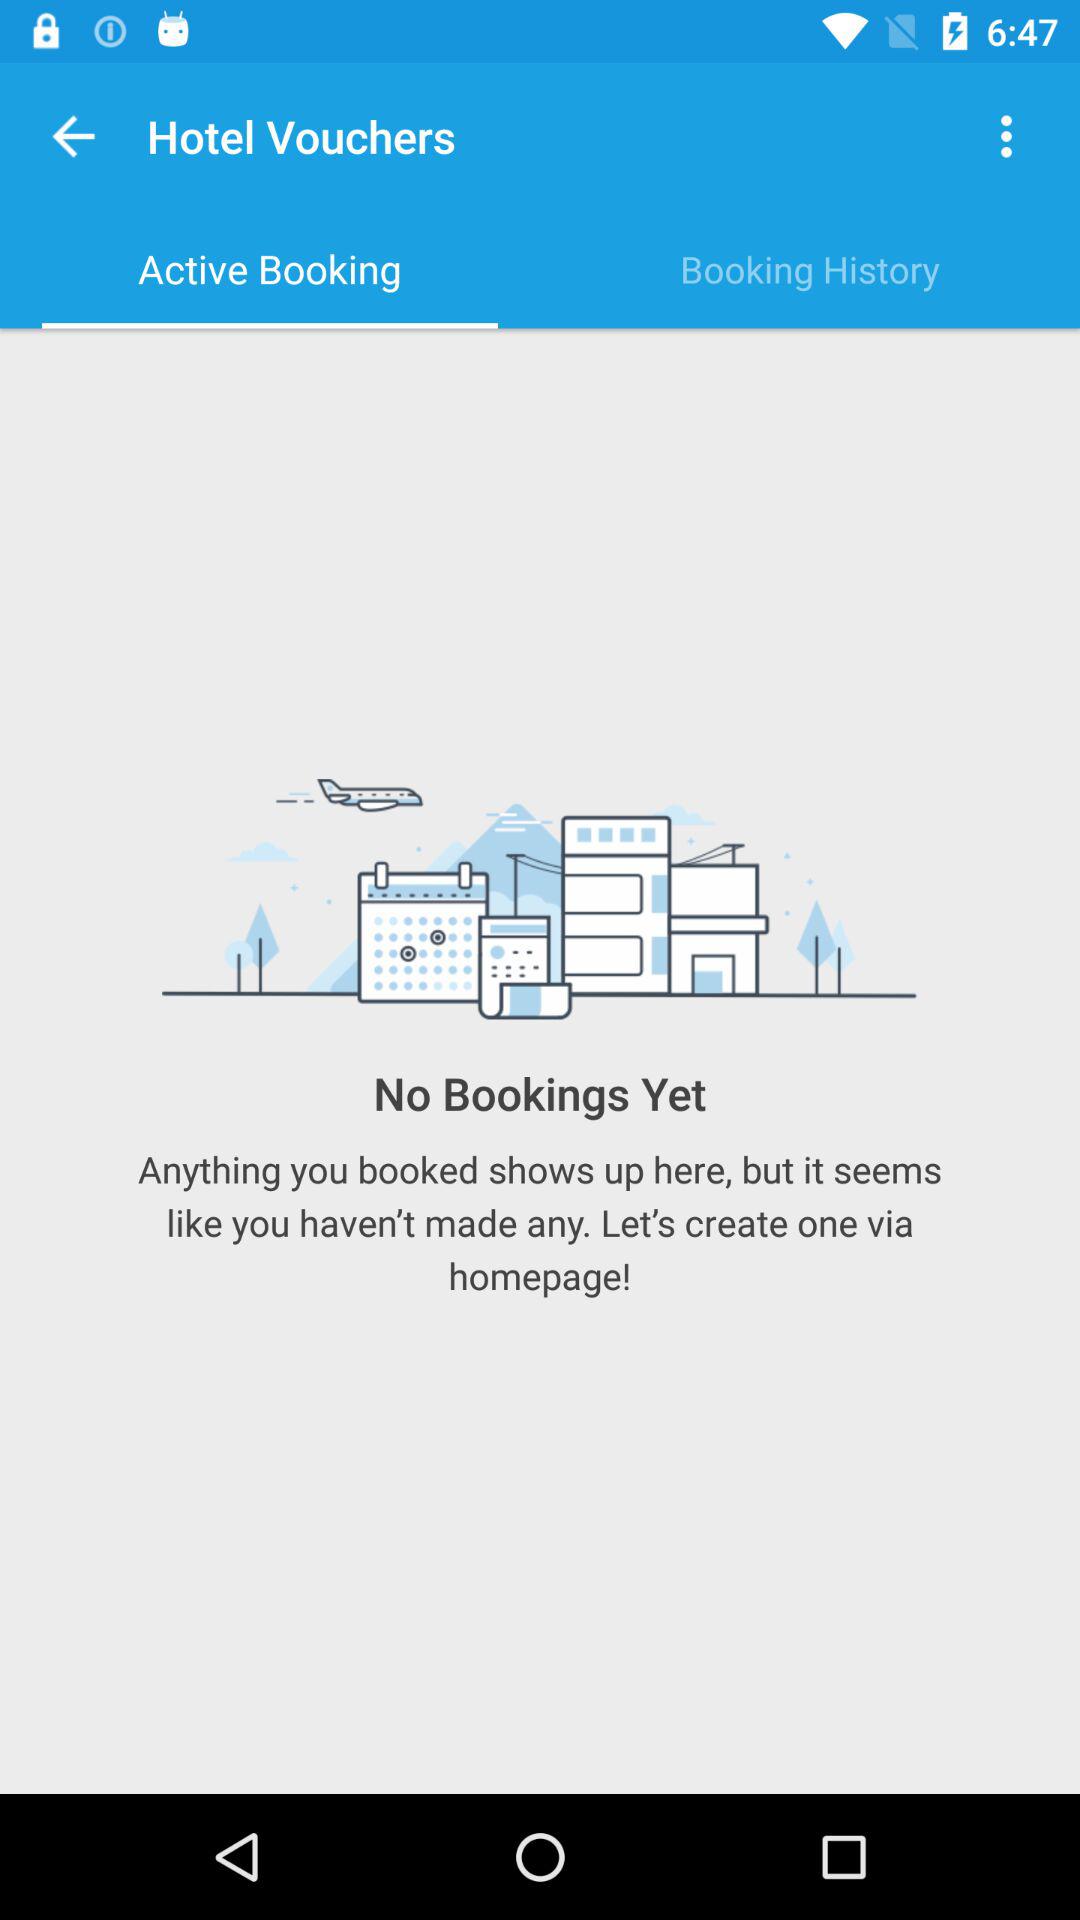 This screenshot has width=1080, height=1920. Describe the element at coordinates (1006, 136) in the screenshot. I see `more options` at that location.